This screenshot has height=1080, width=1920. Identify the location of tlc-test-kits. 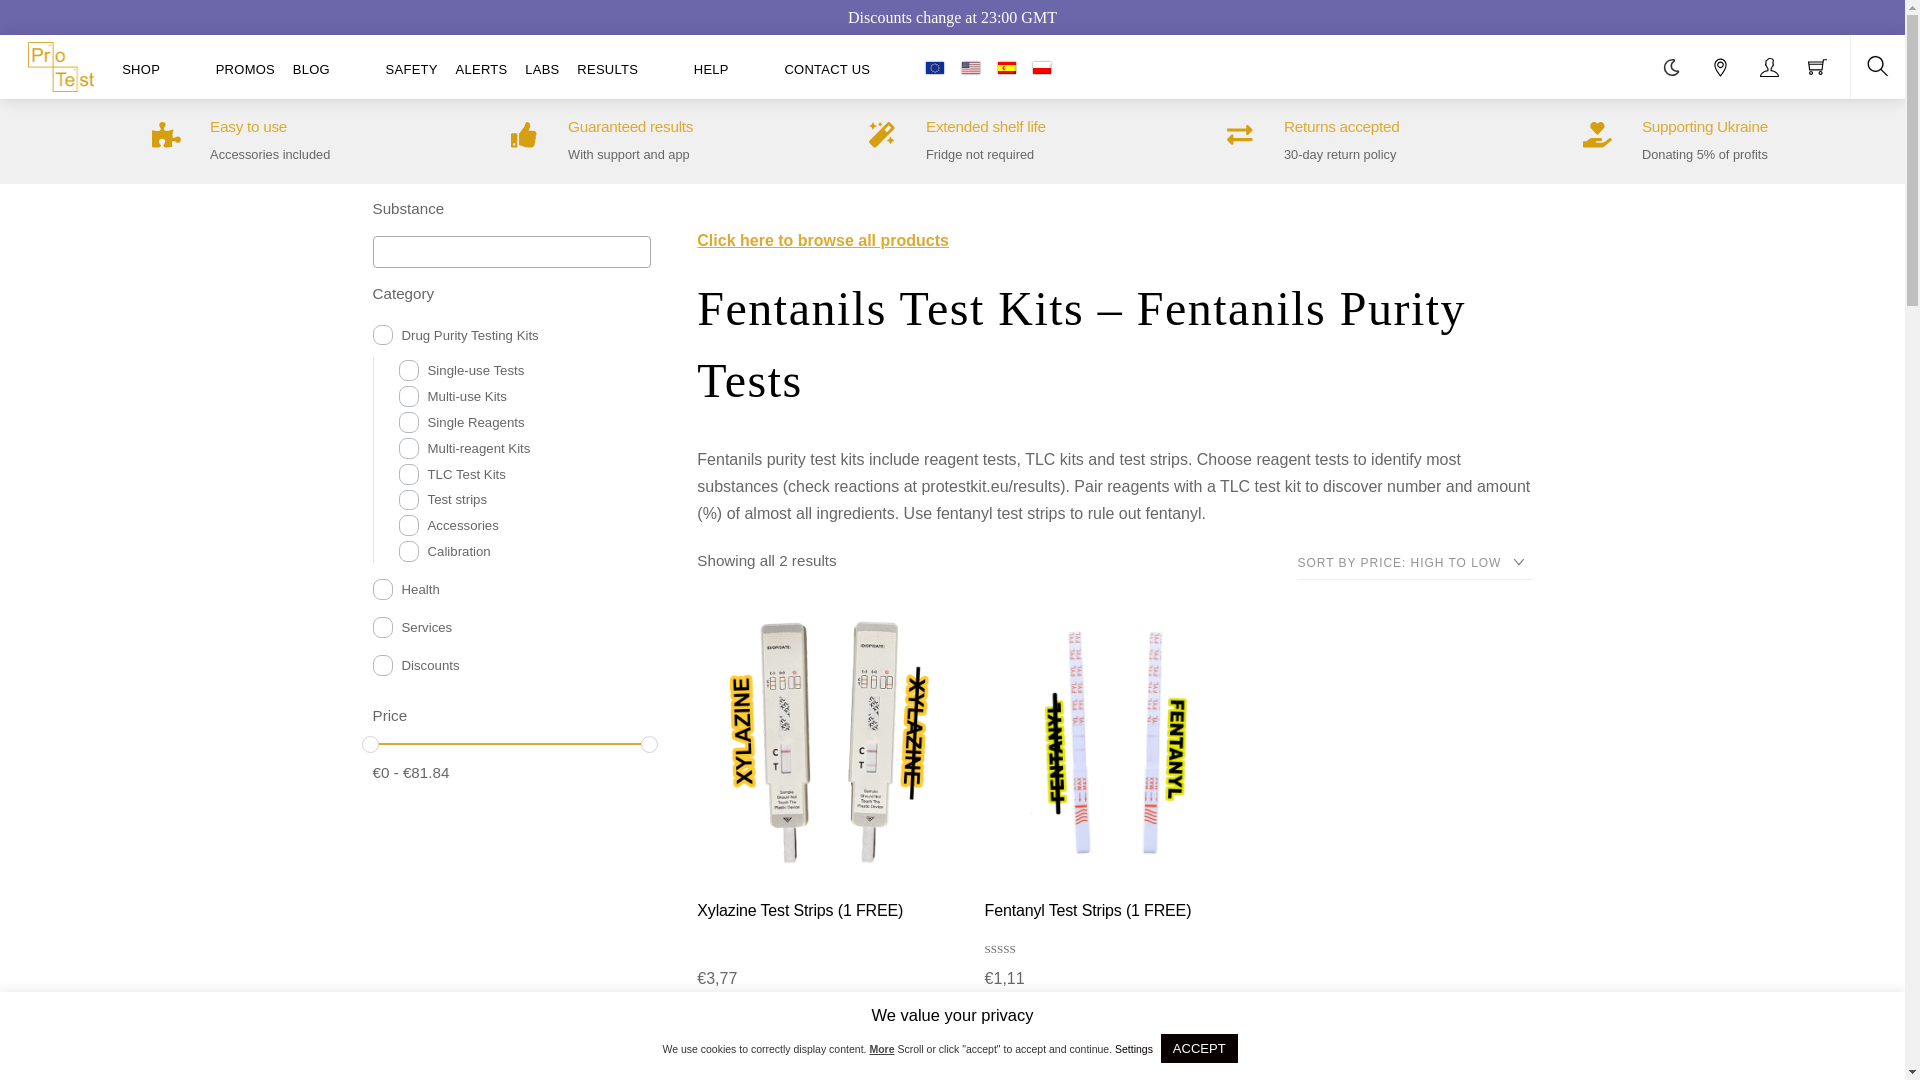
(408, 474).